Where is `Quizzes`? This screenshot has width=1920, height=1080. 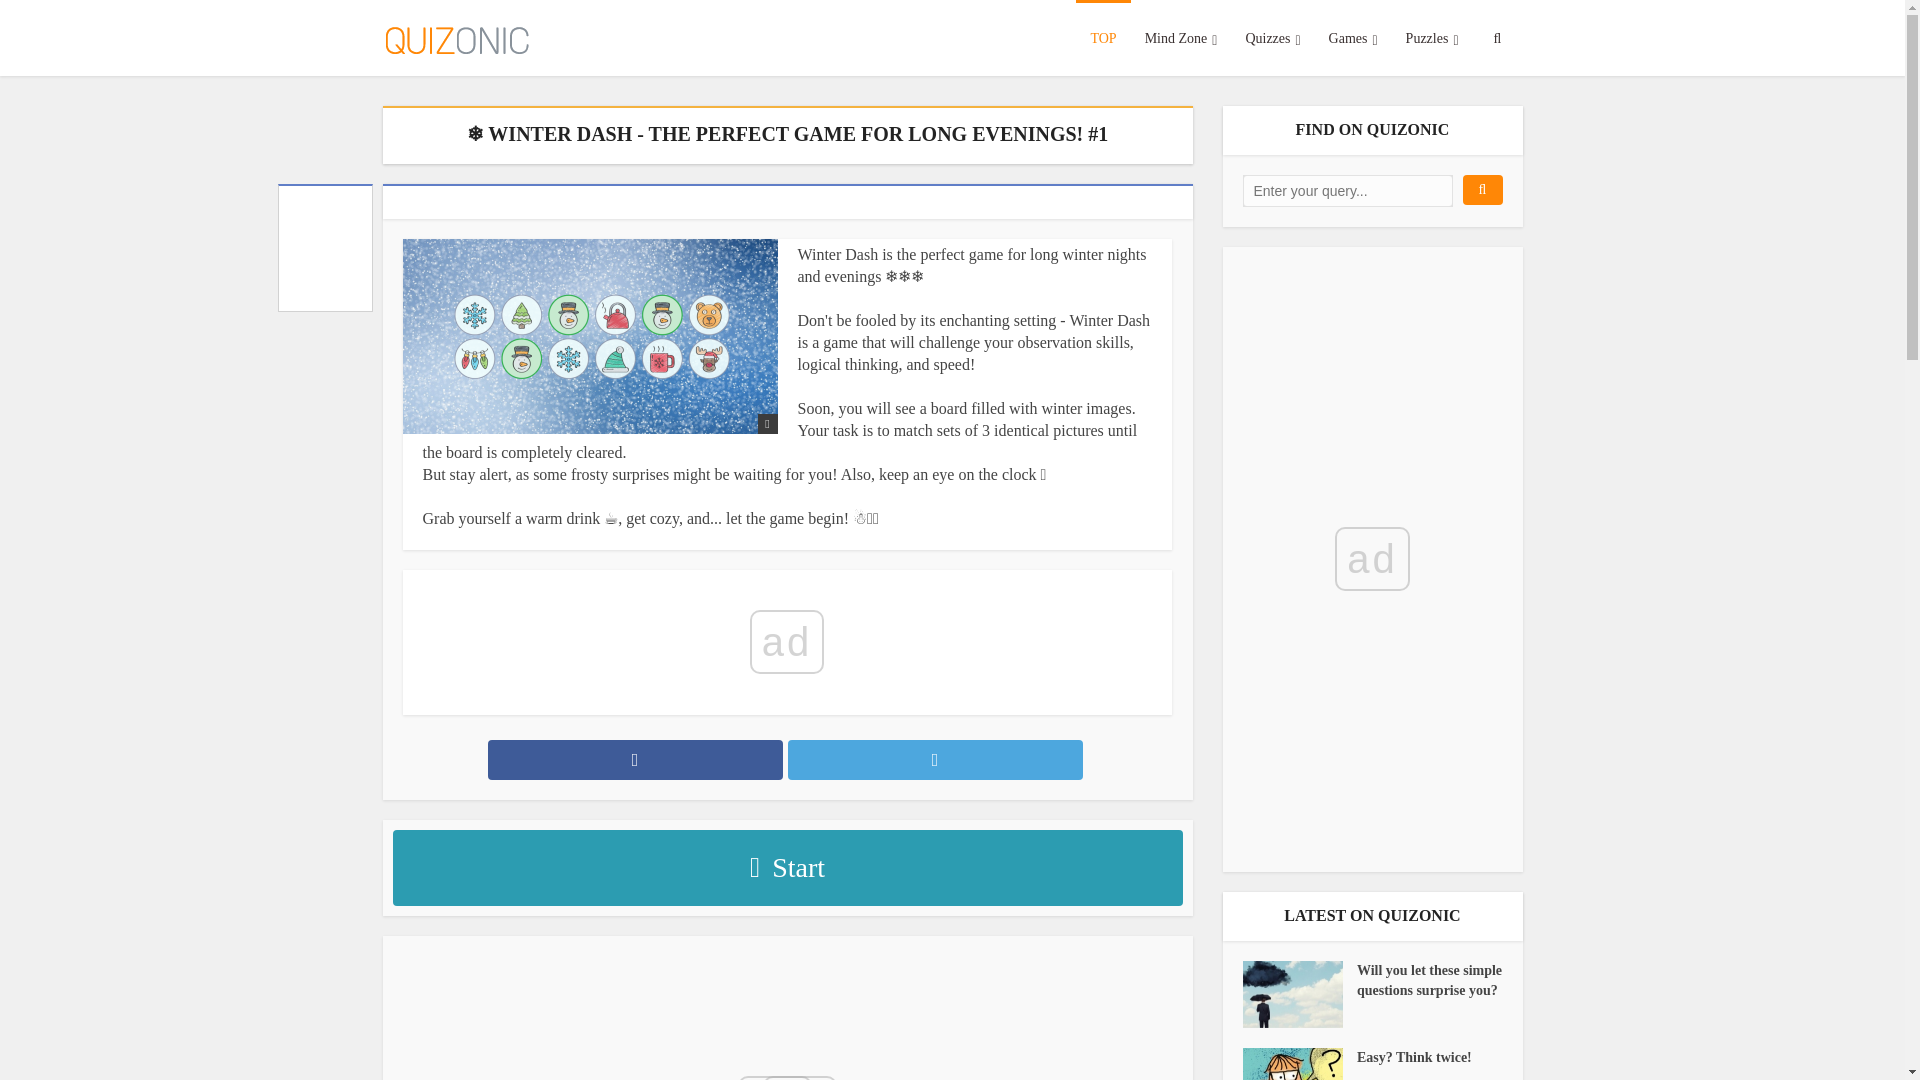 Quizzes is located at coordinates (1272, 37).